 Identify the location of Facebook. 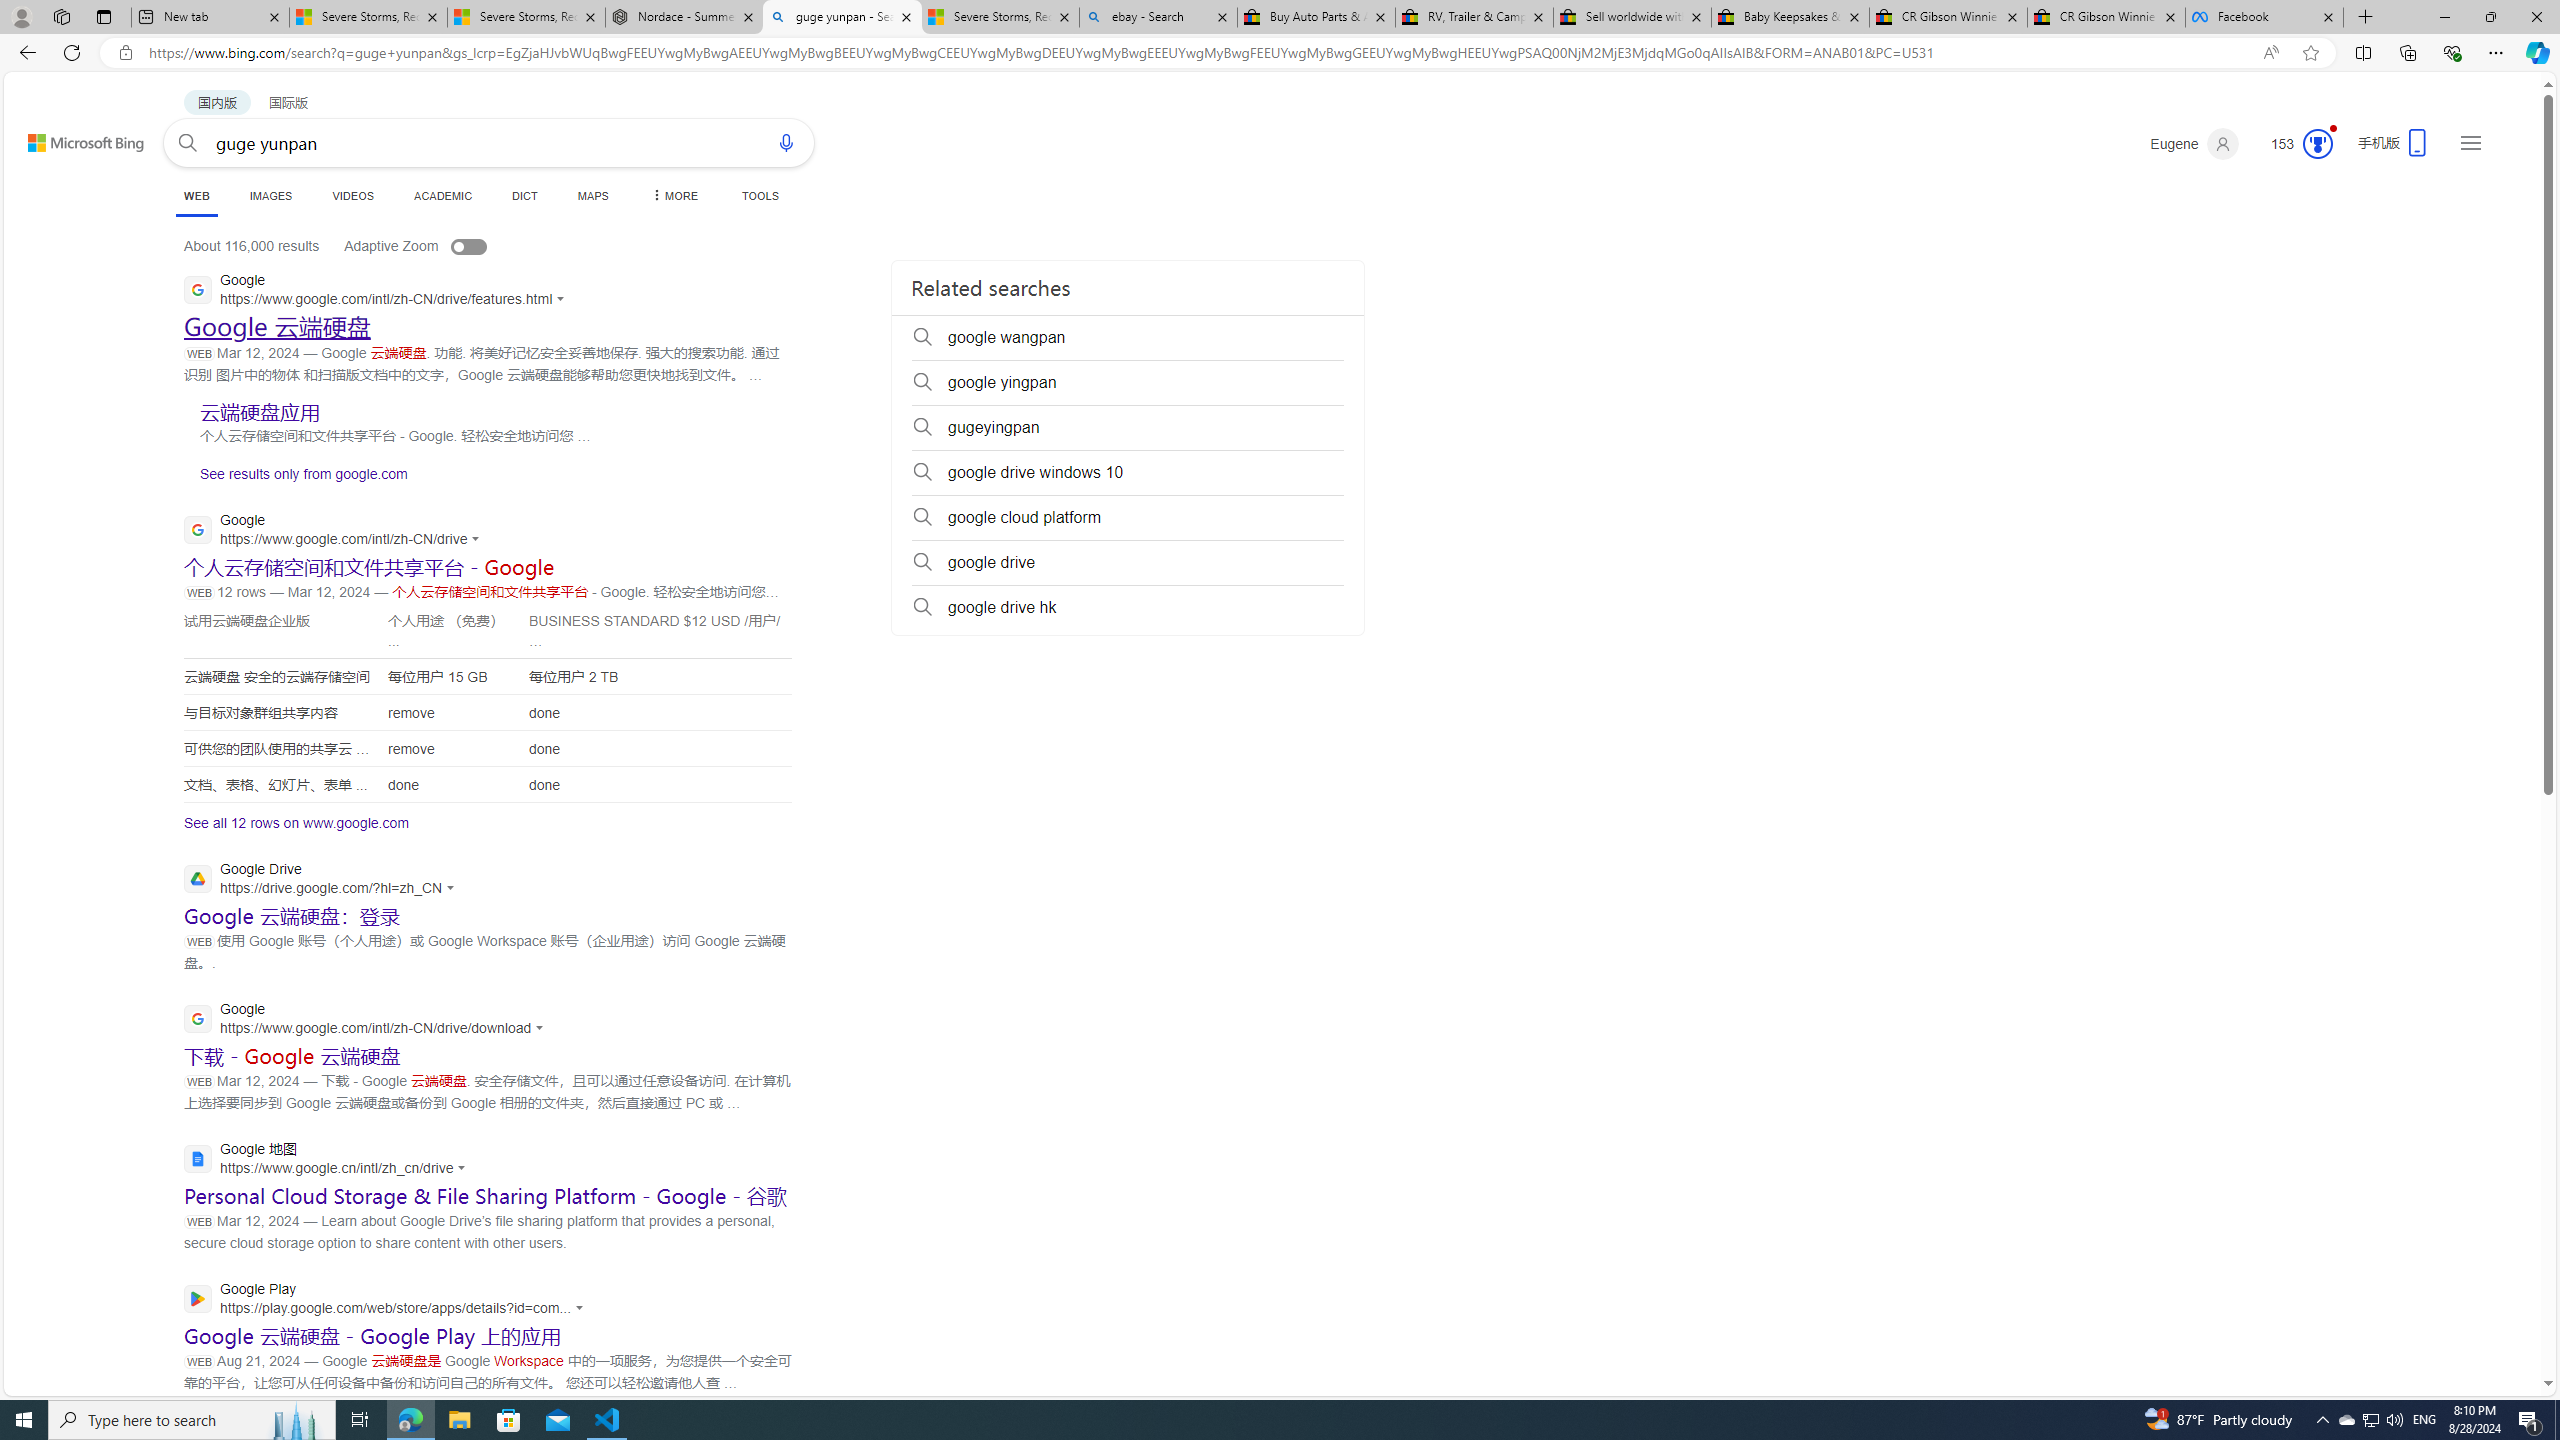
(2264, 17).